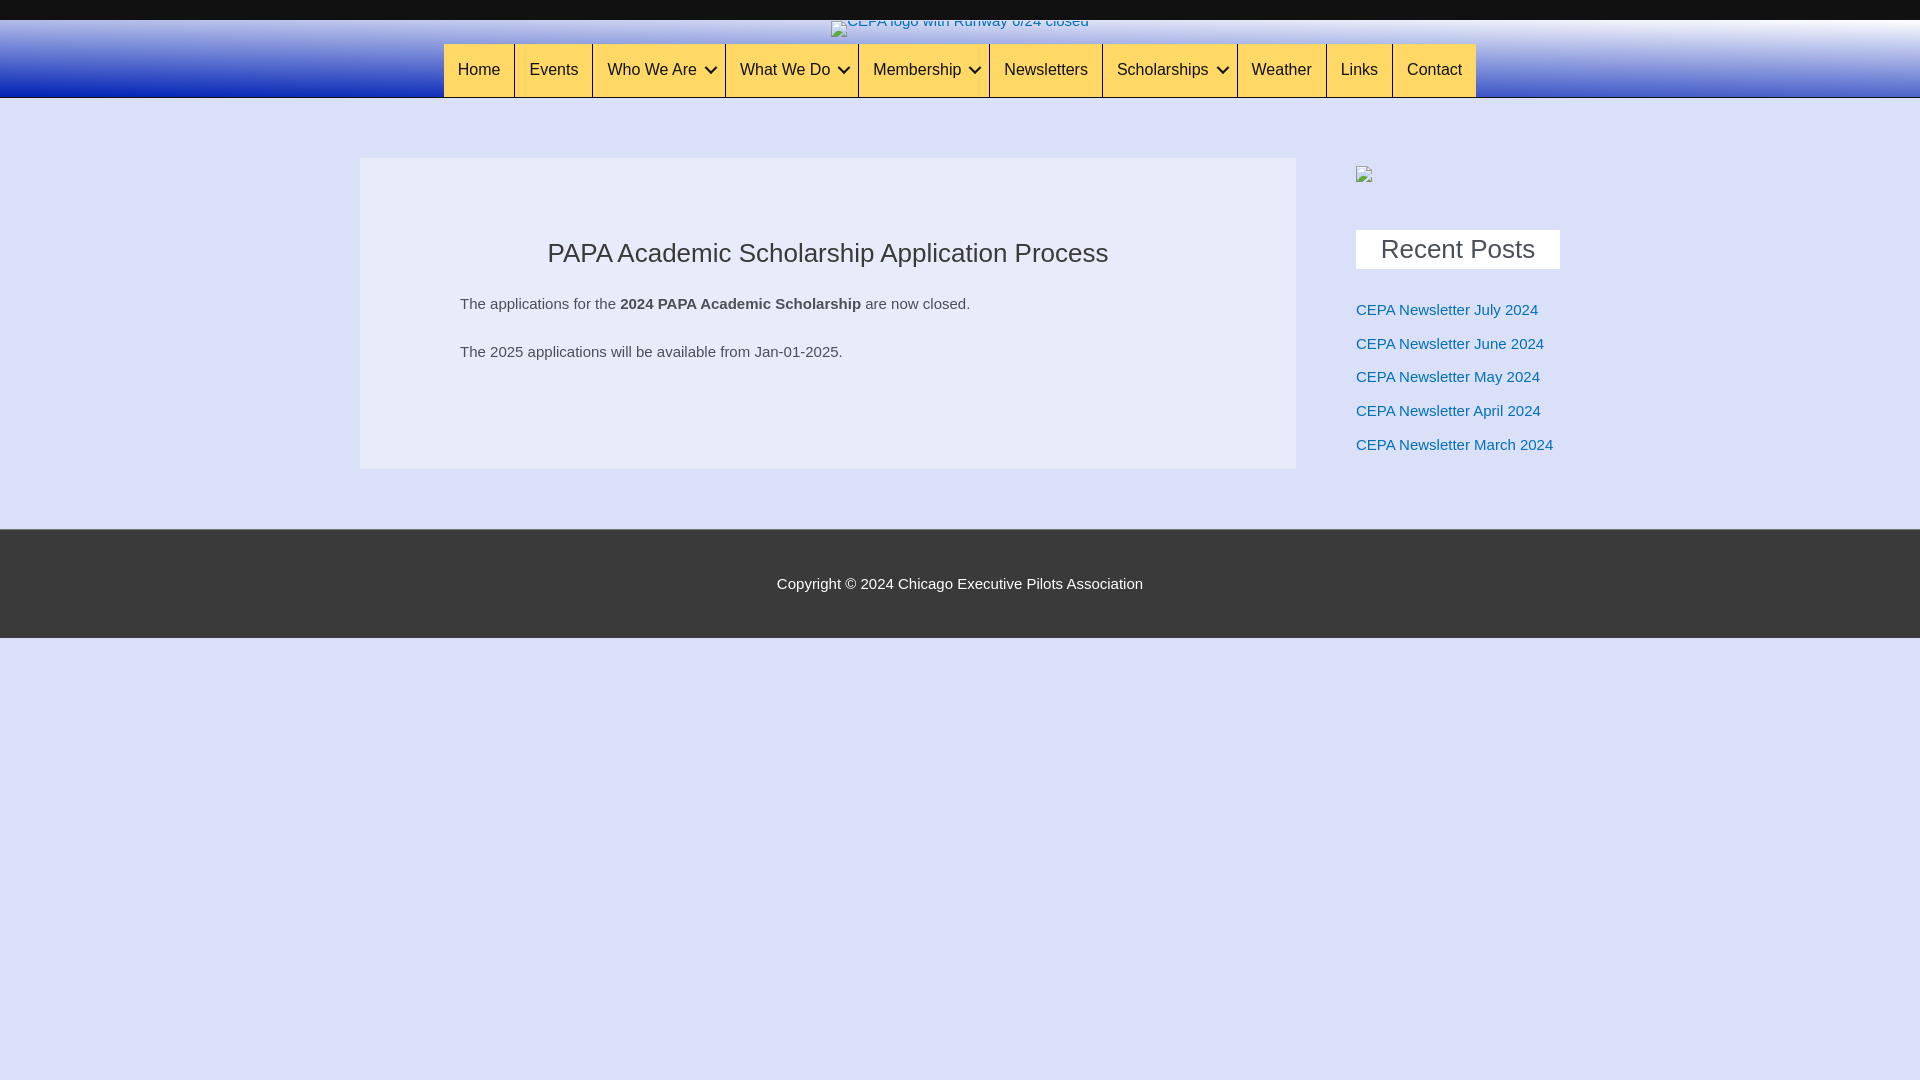  I want to click on Home, so click(478, 70).